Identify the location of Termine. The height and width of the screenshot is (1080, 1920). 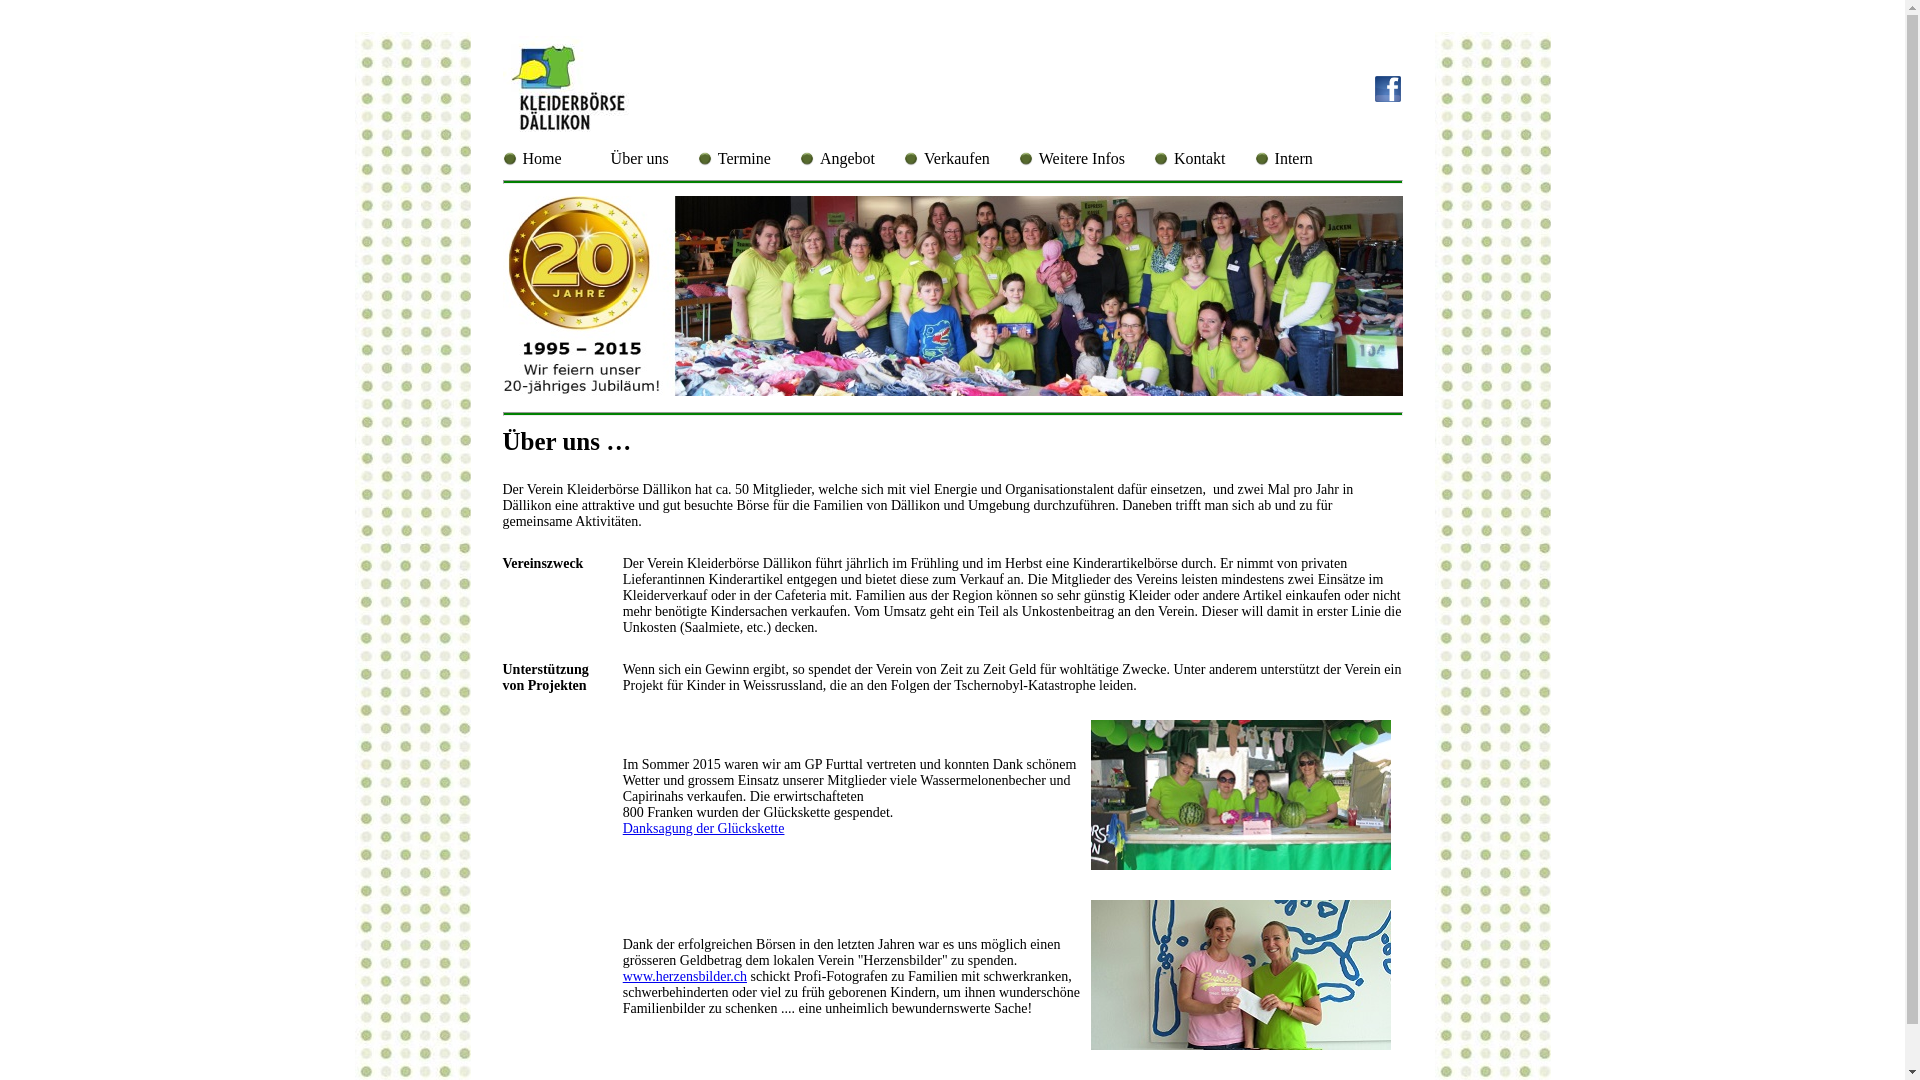
(744, 159).